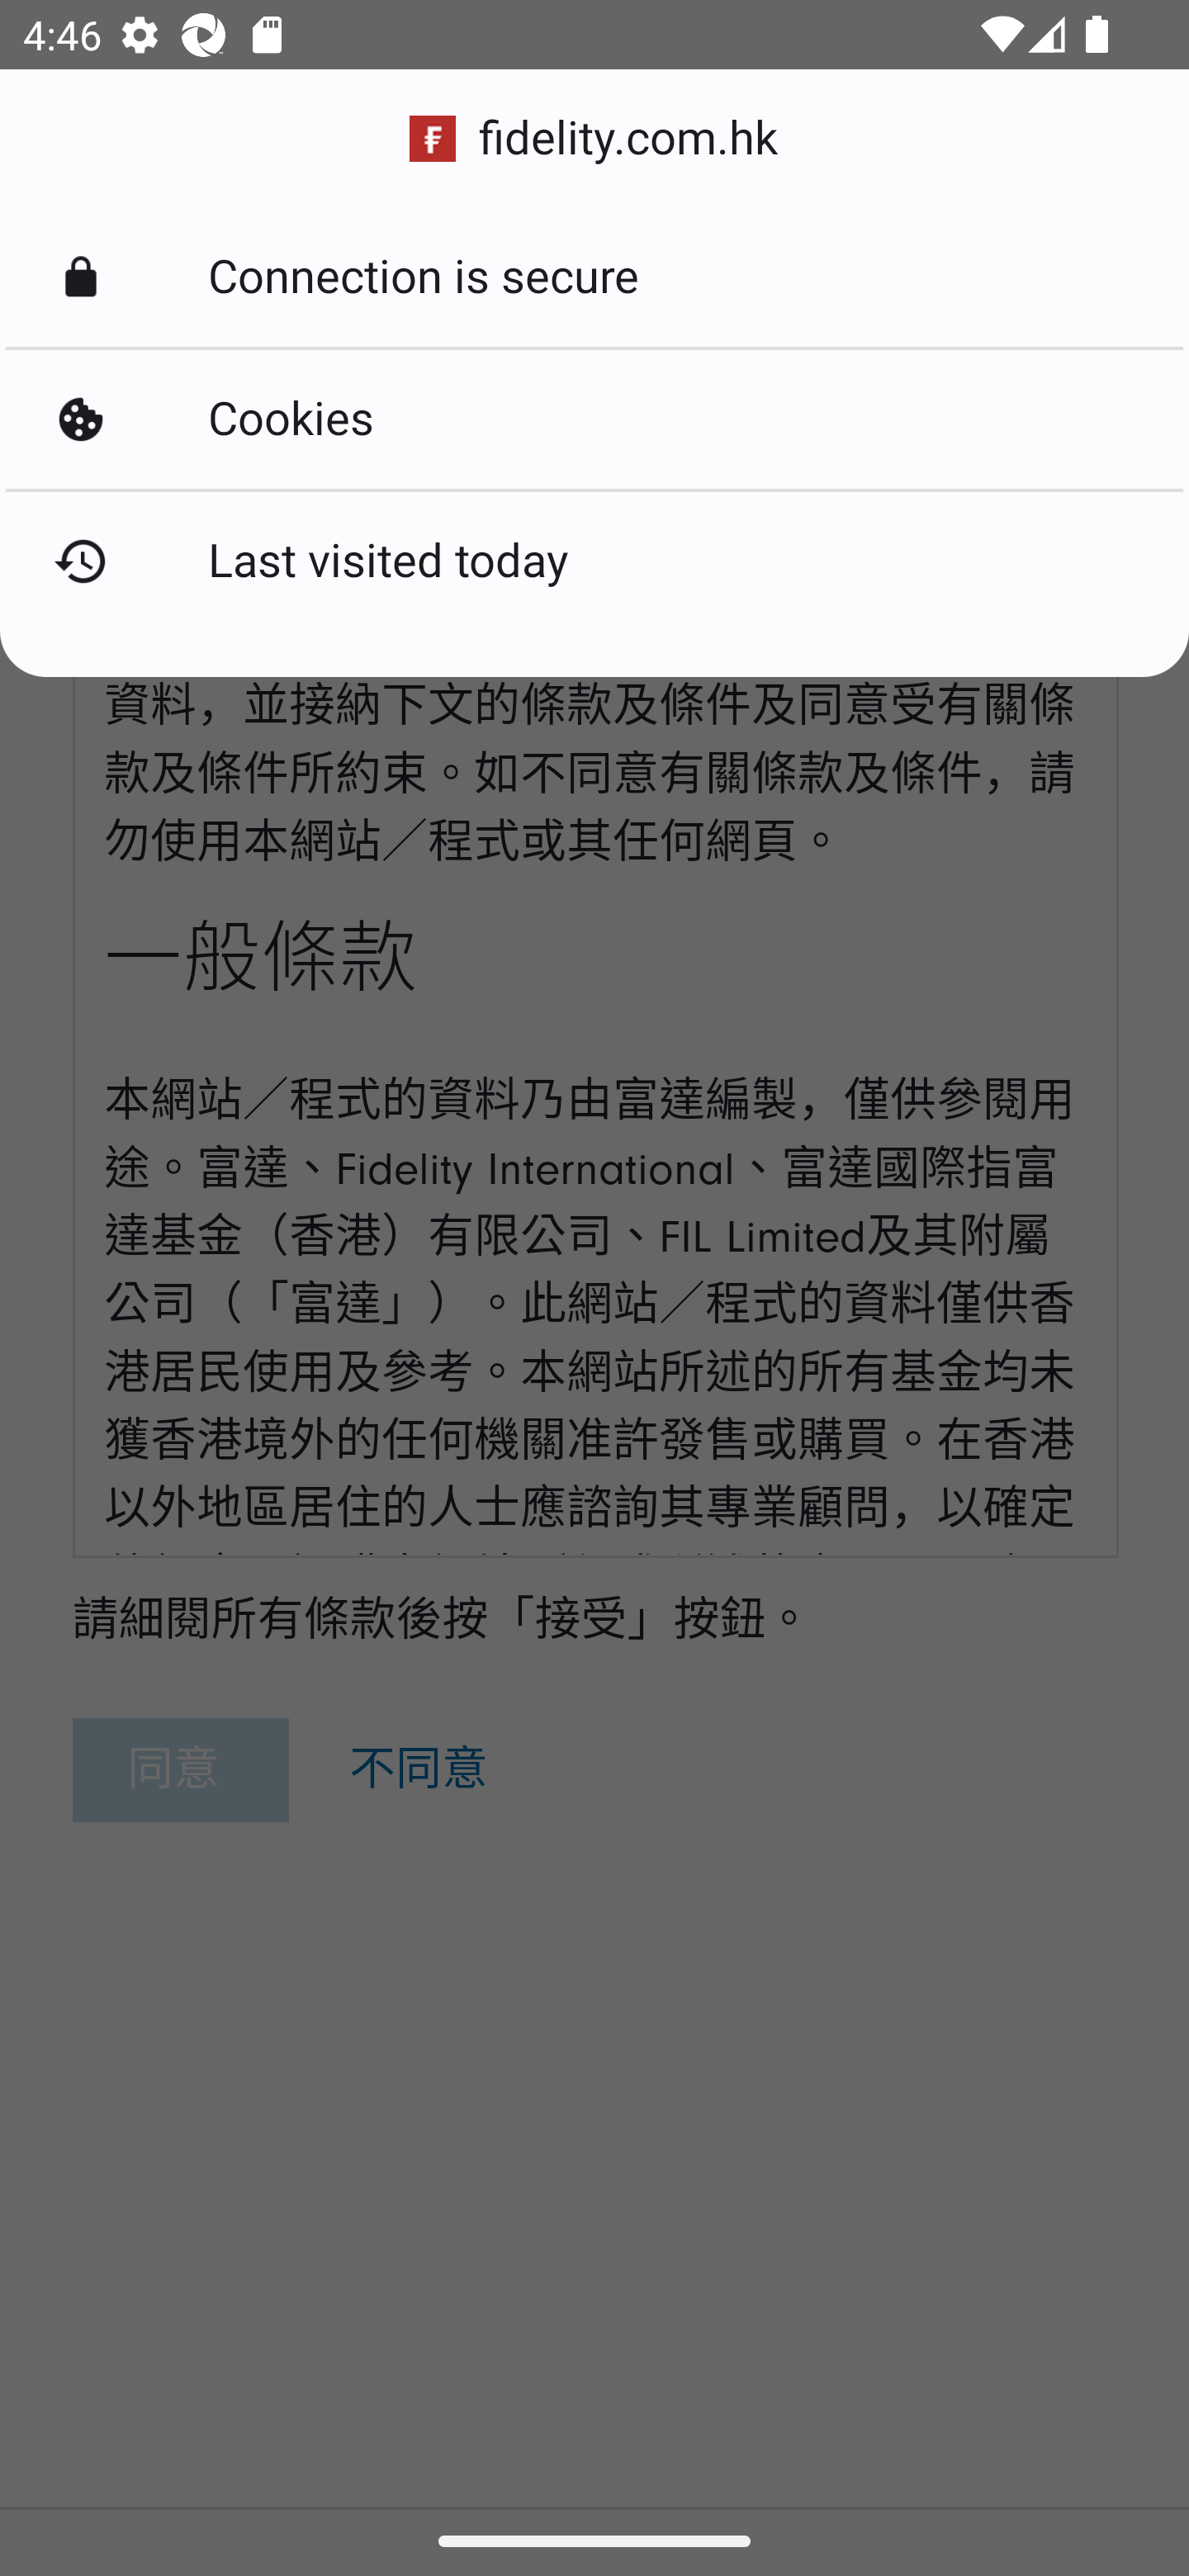 This screenshot has height=2576, width=1189. I want to click on Connection is secure, so click(594, 277).